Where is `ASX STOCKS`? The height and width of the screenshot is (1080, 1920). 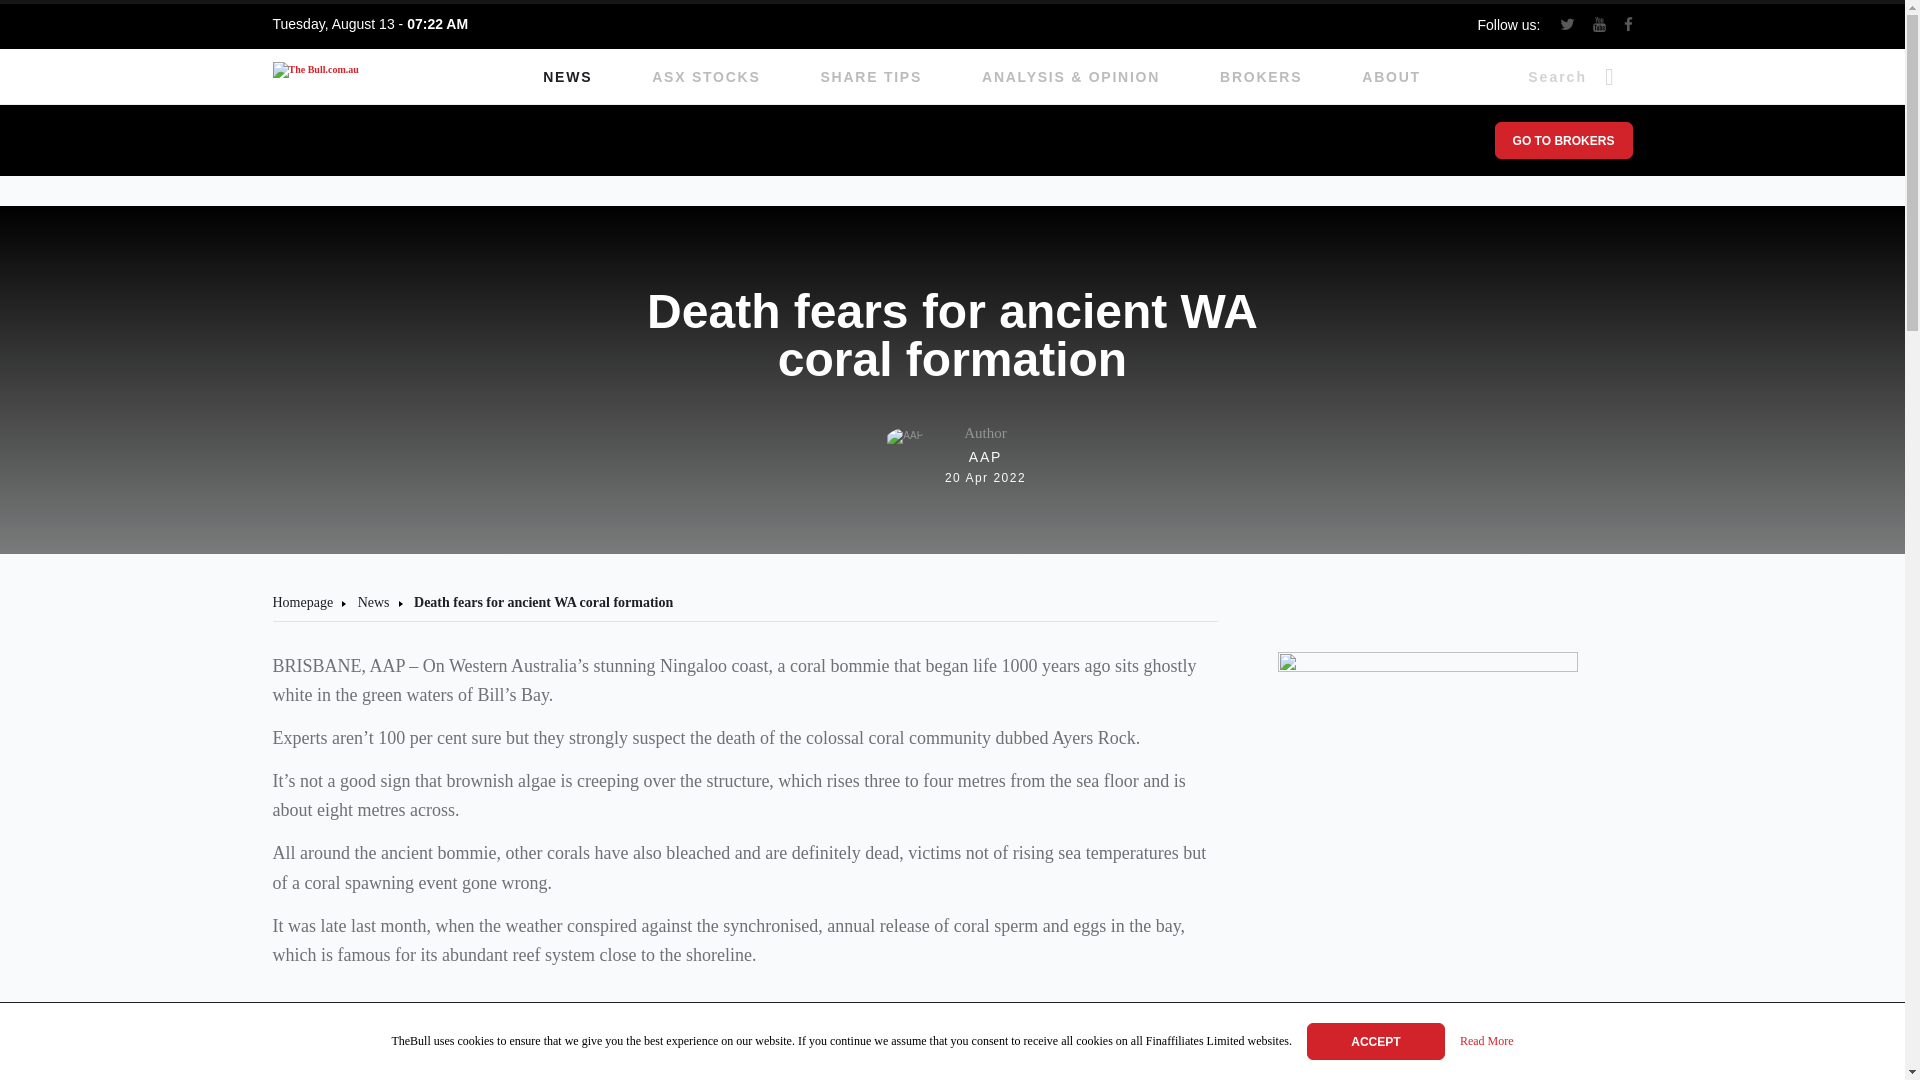
ASX STOCKS is located at coordinates (706, 77).